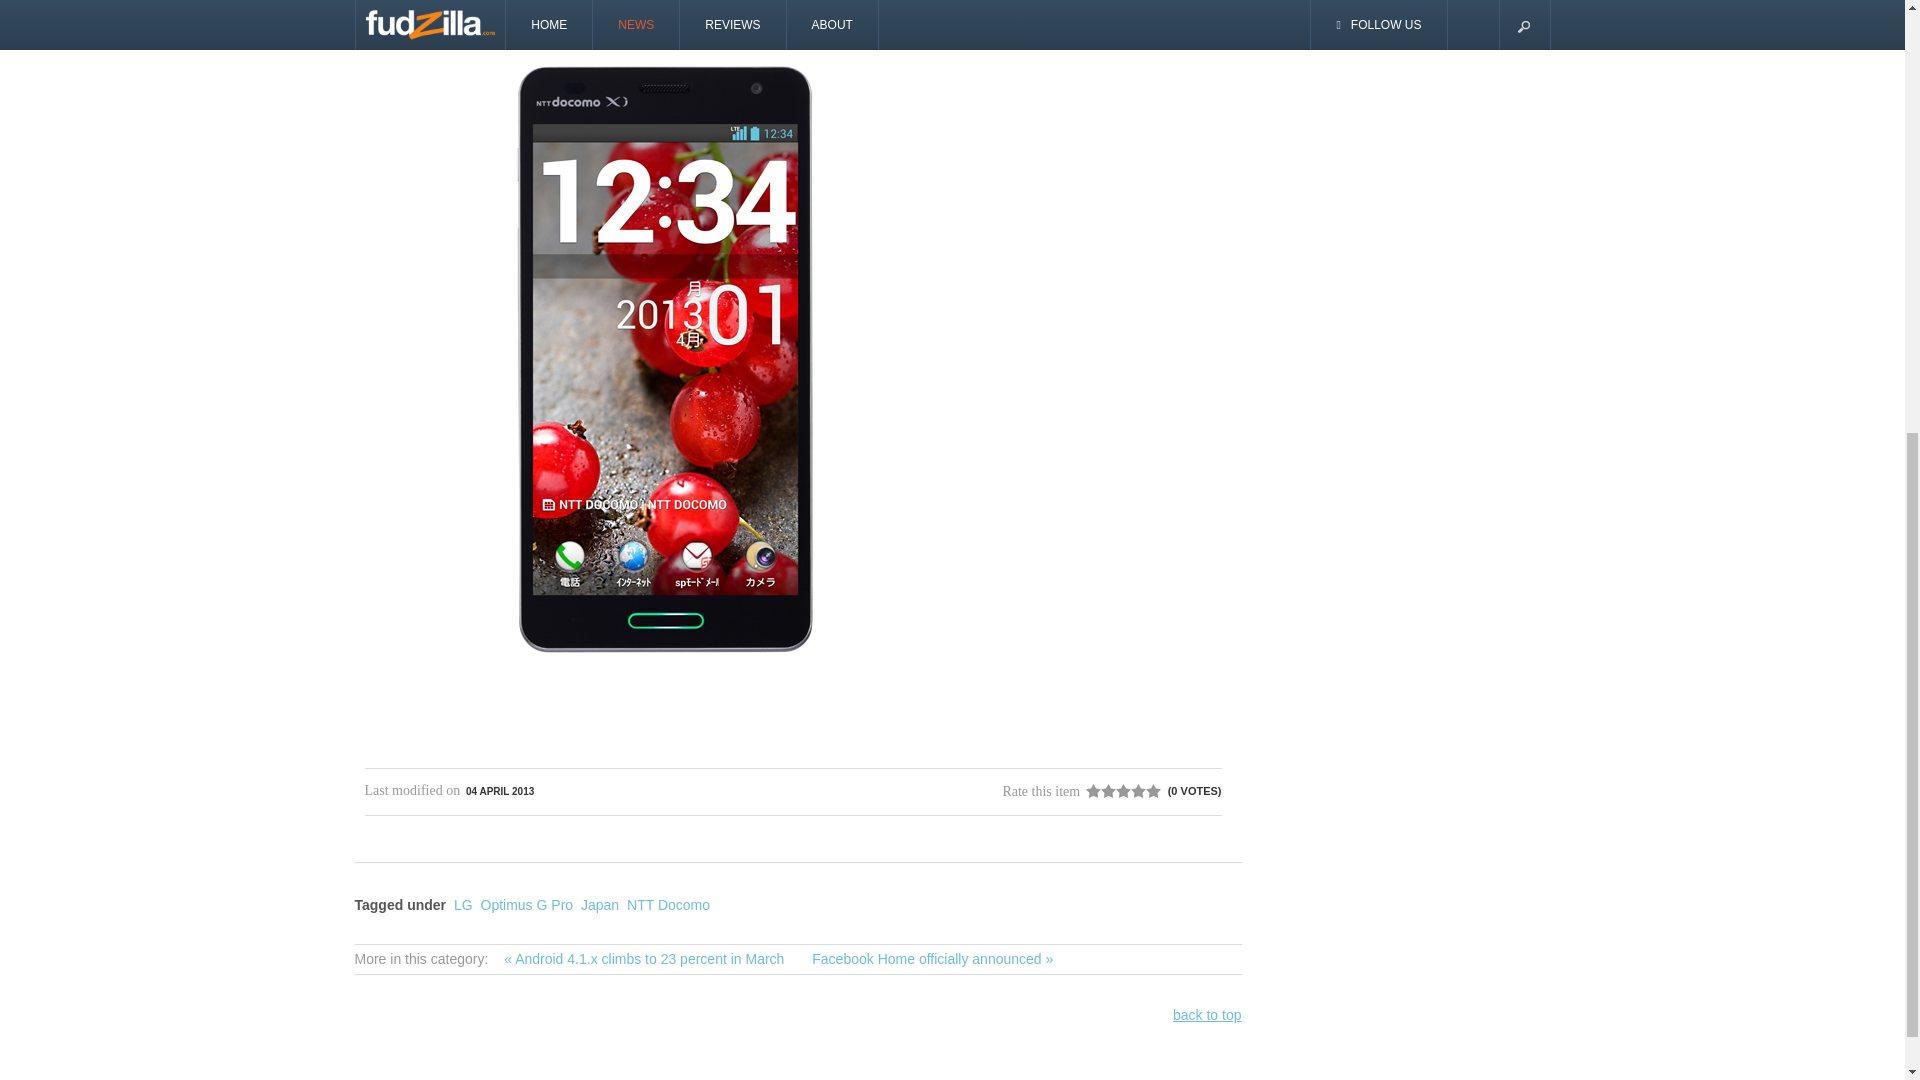 The height and width of the screenshot is (1080, 1920). Describe the element at coordinates (600, 904) in the screenshot. I see `Japan` at that location.